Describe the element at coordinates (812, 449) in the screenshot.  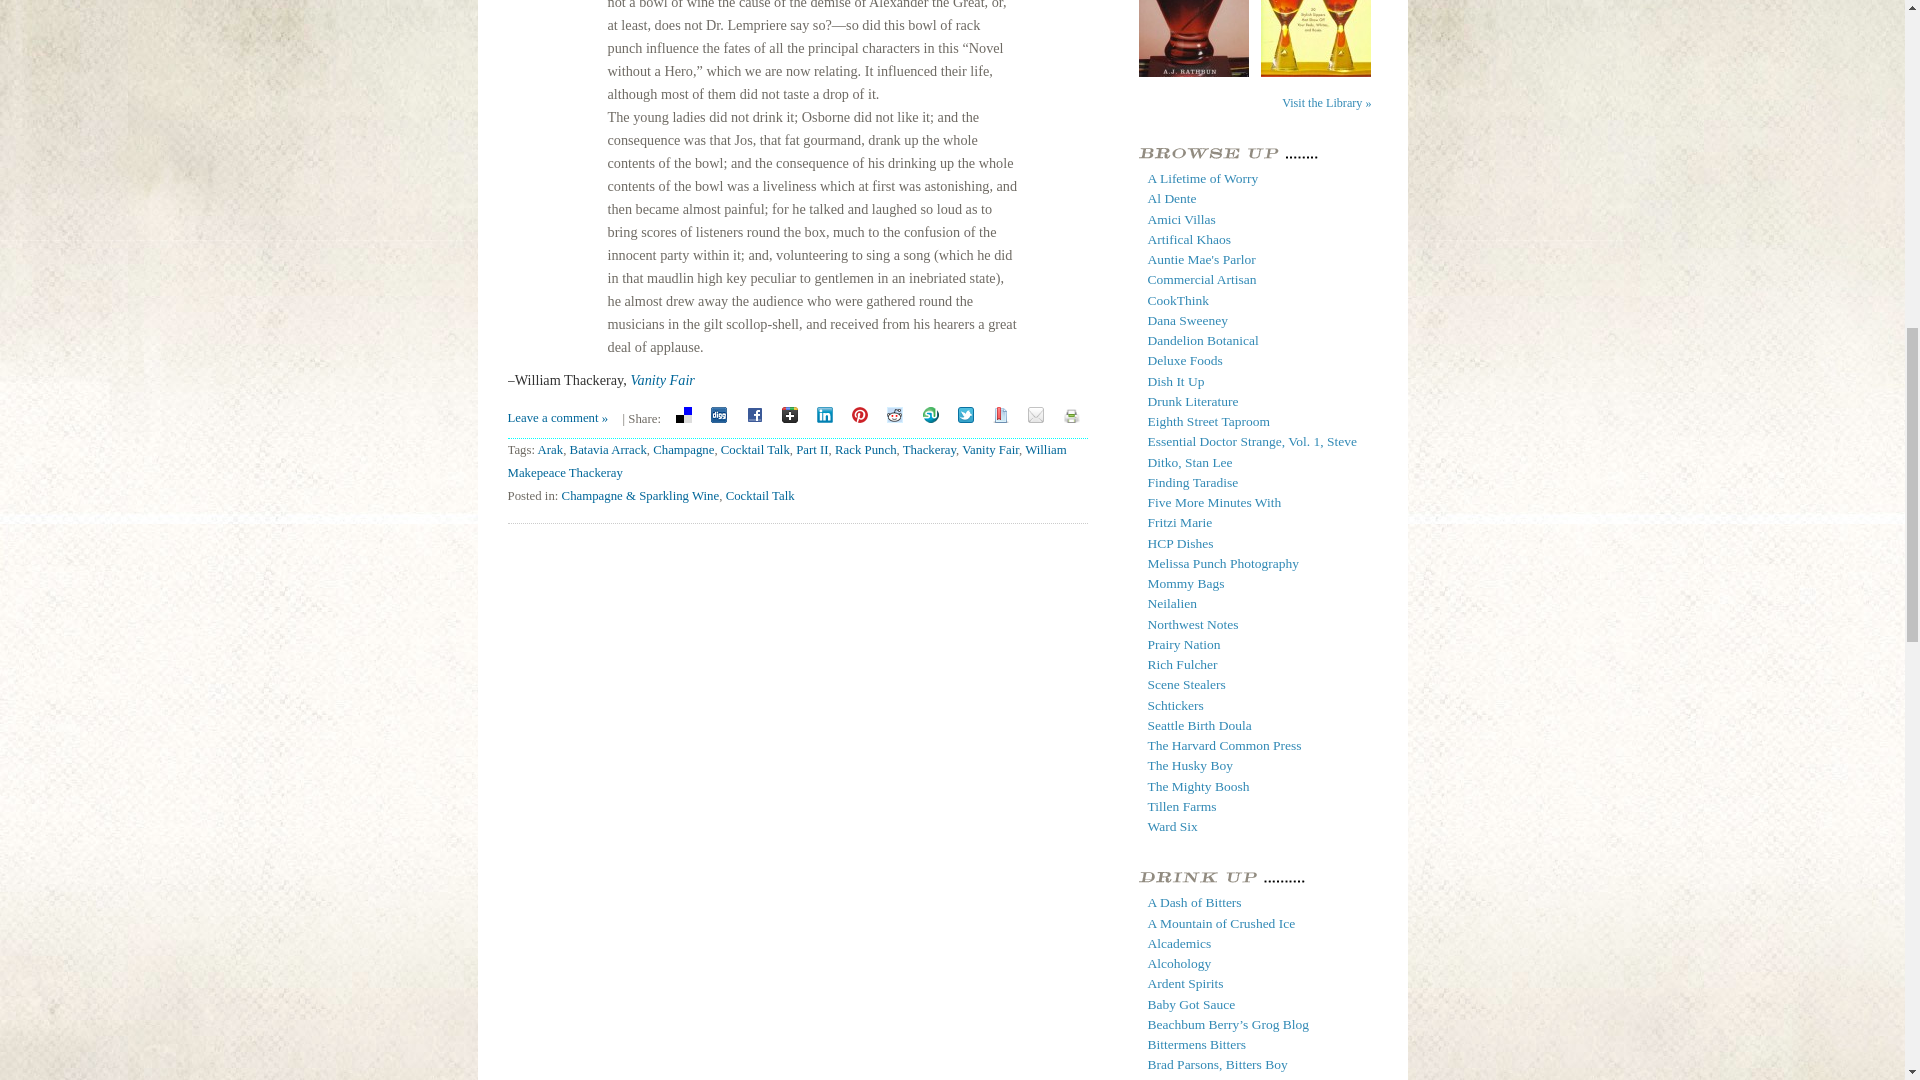
I see `Part II` at that location.